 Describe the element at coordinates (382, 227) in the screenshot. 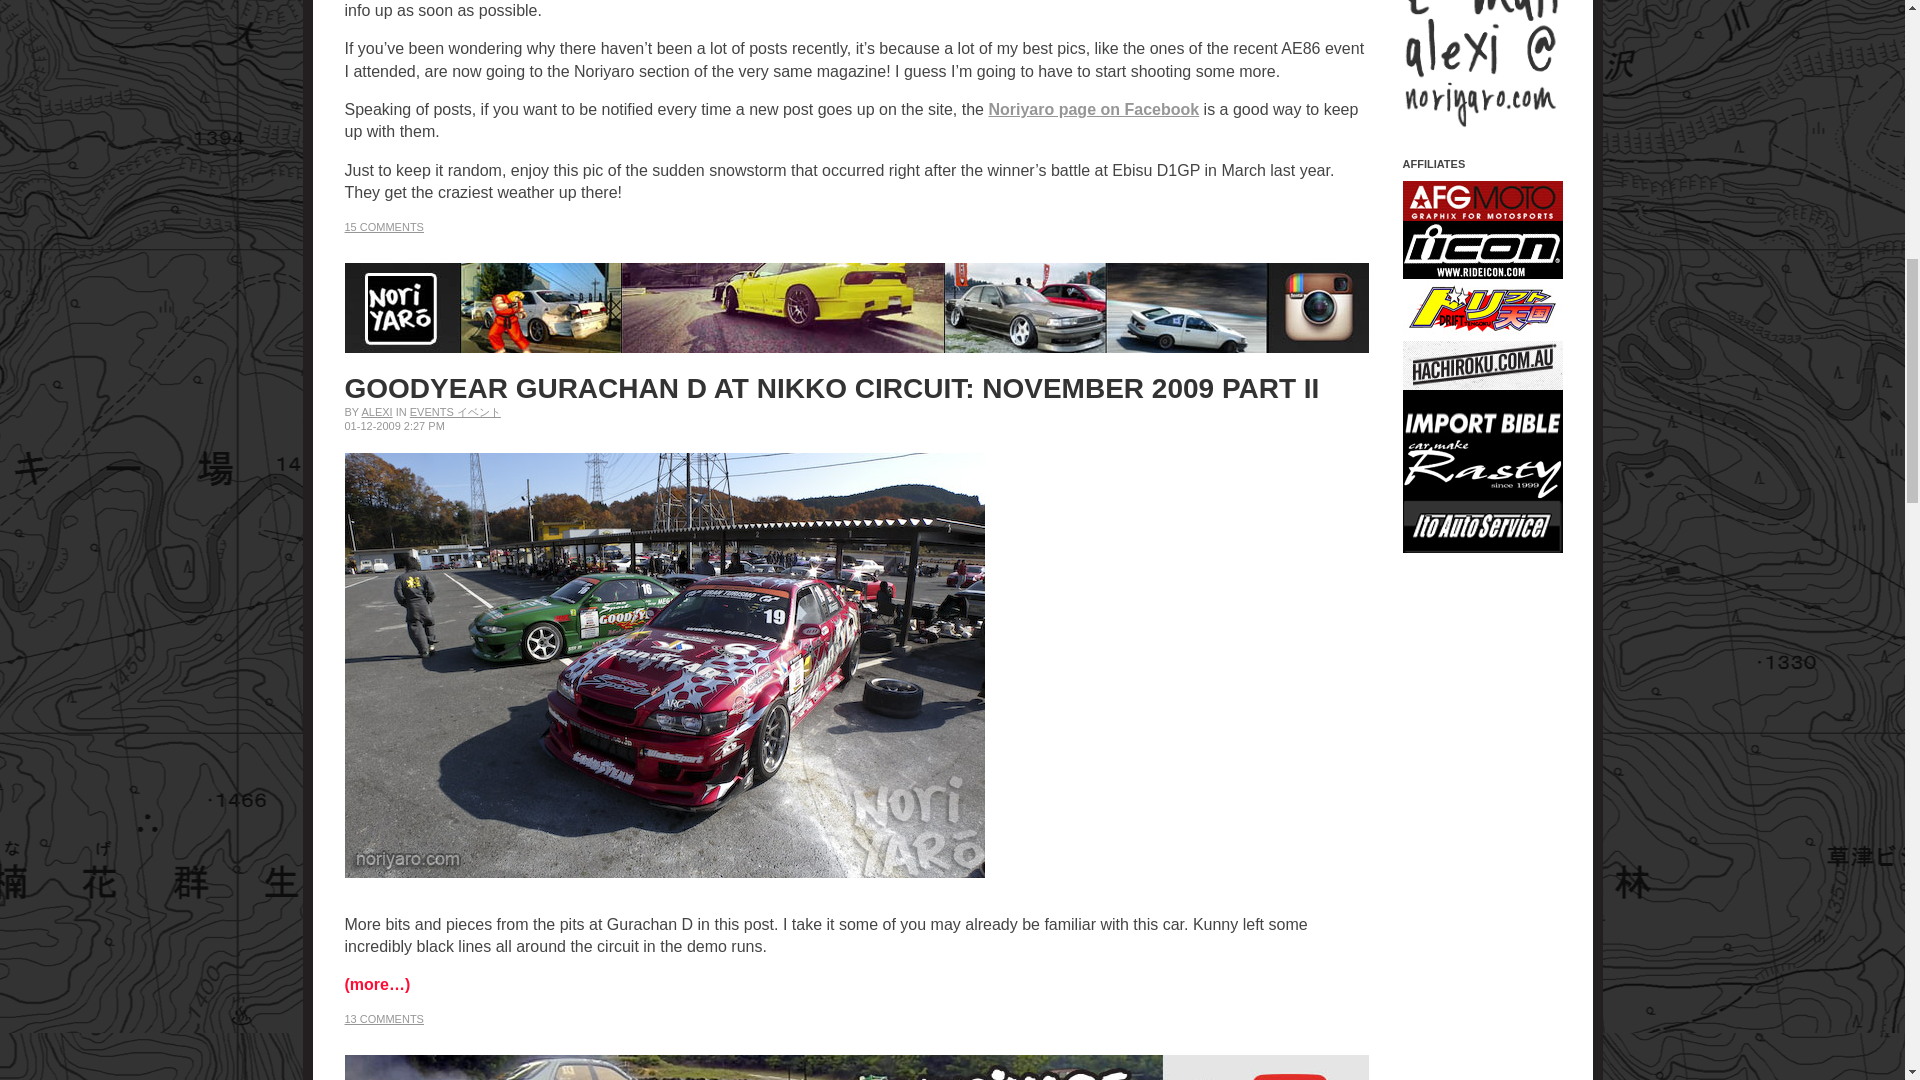

I see `15 COMMENTS` at that location.